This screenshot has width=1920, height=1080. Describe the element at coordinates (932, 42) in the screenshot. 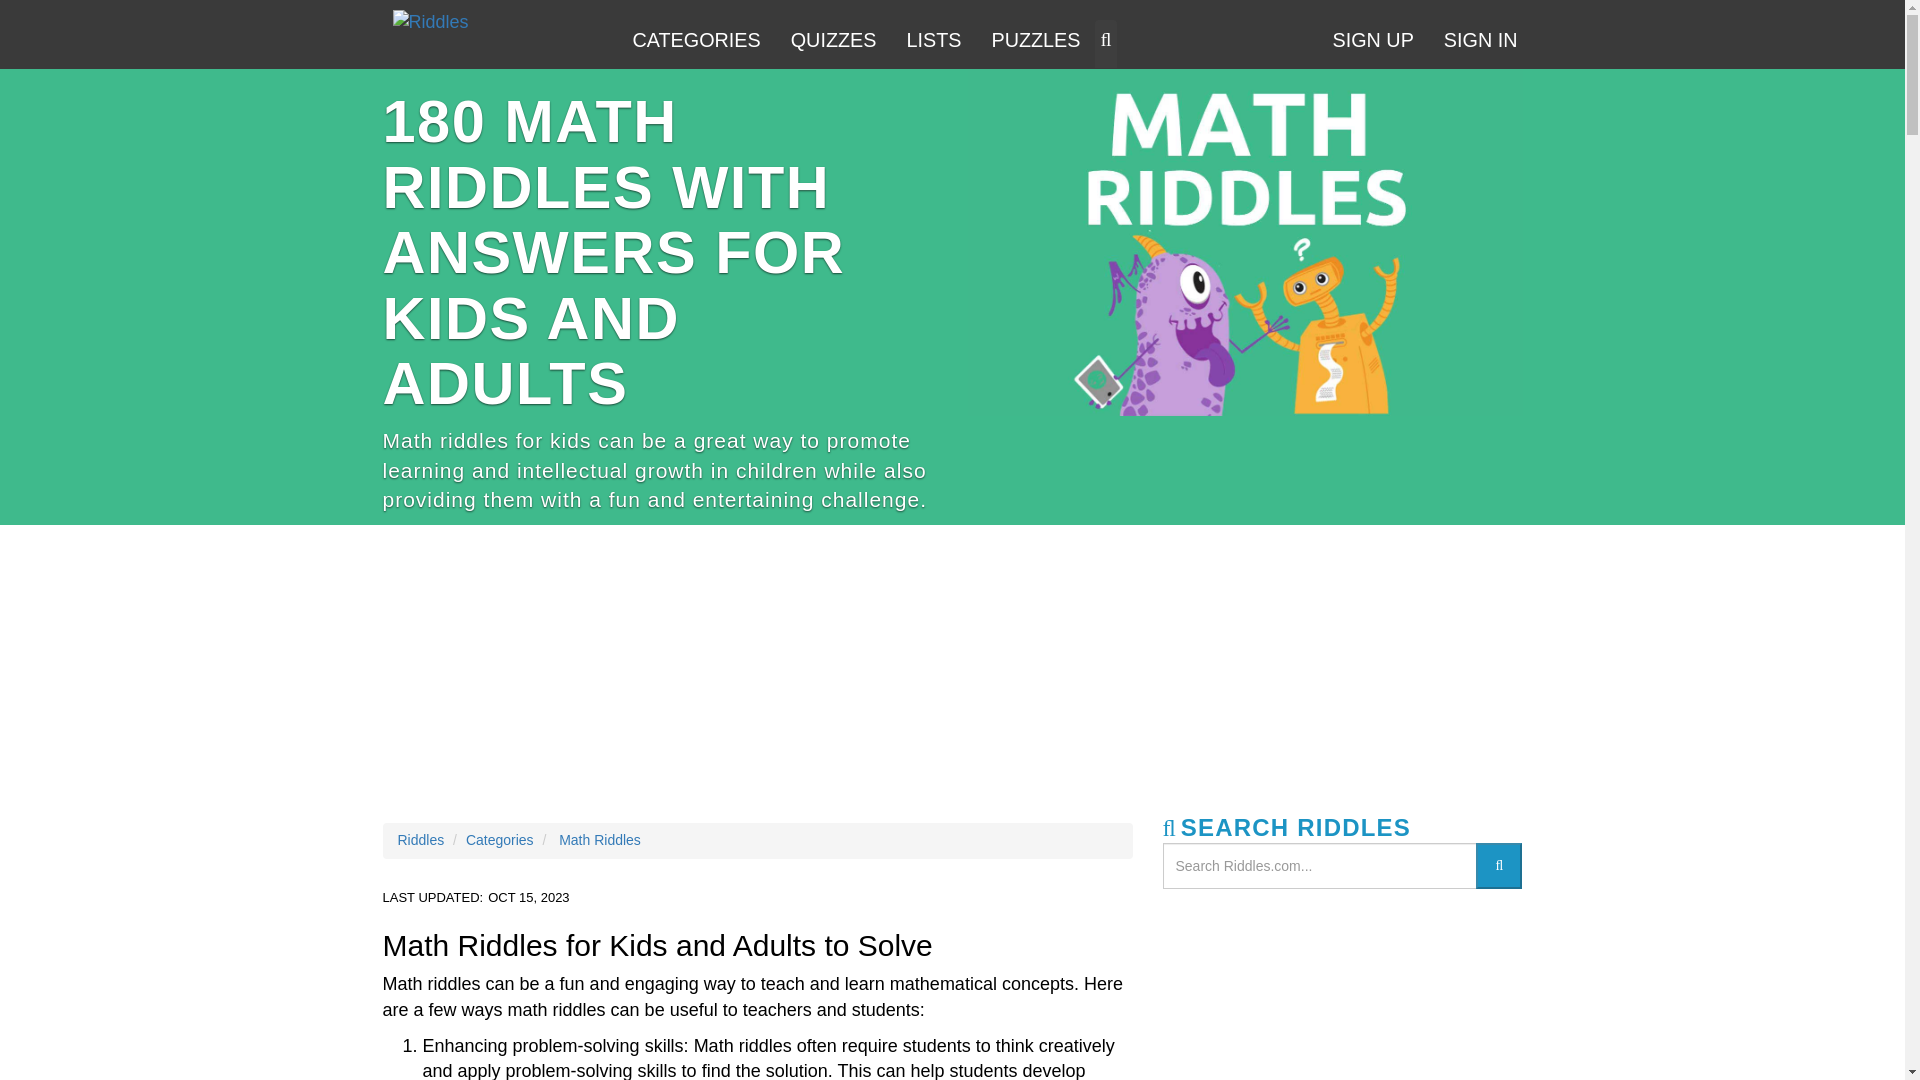

I see `LISTS` at that location.